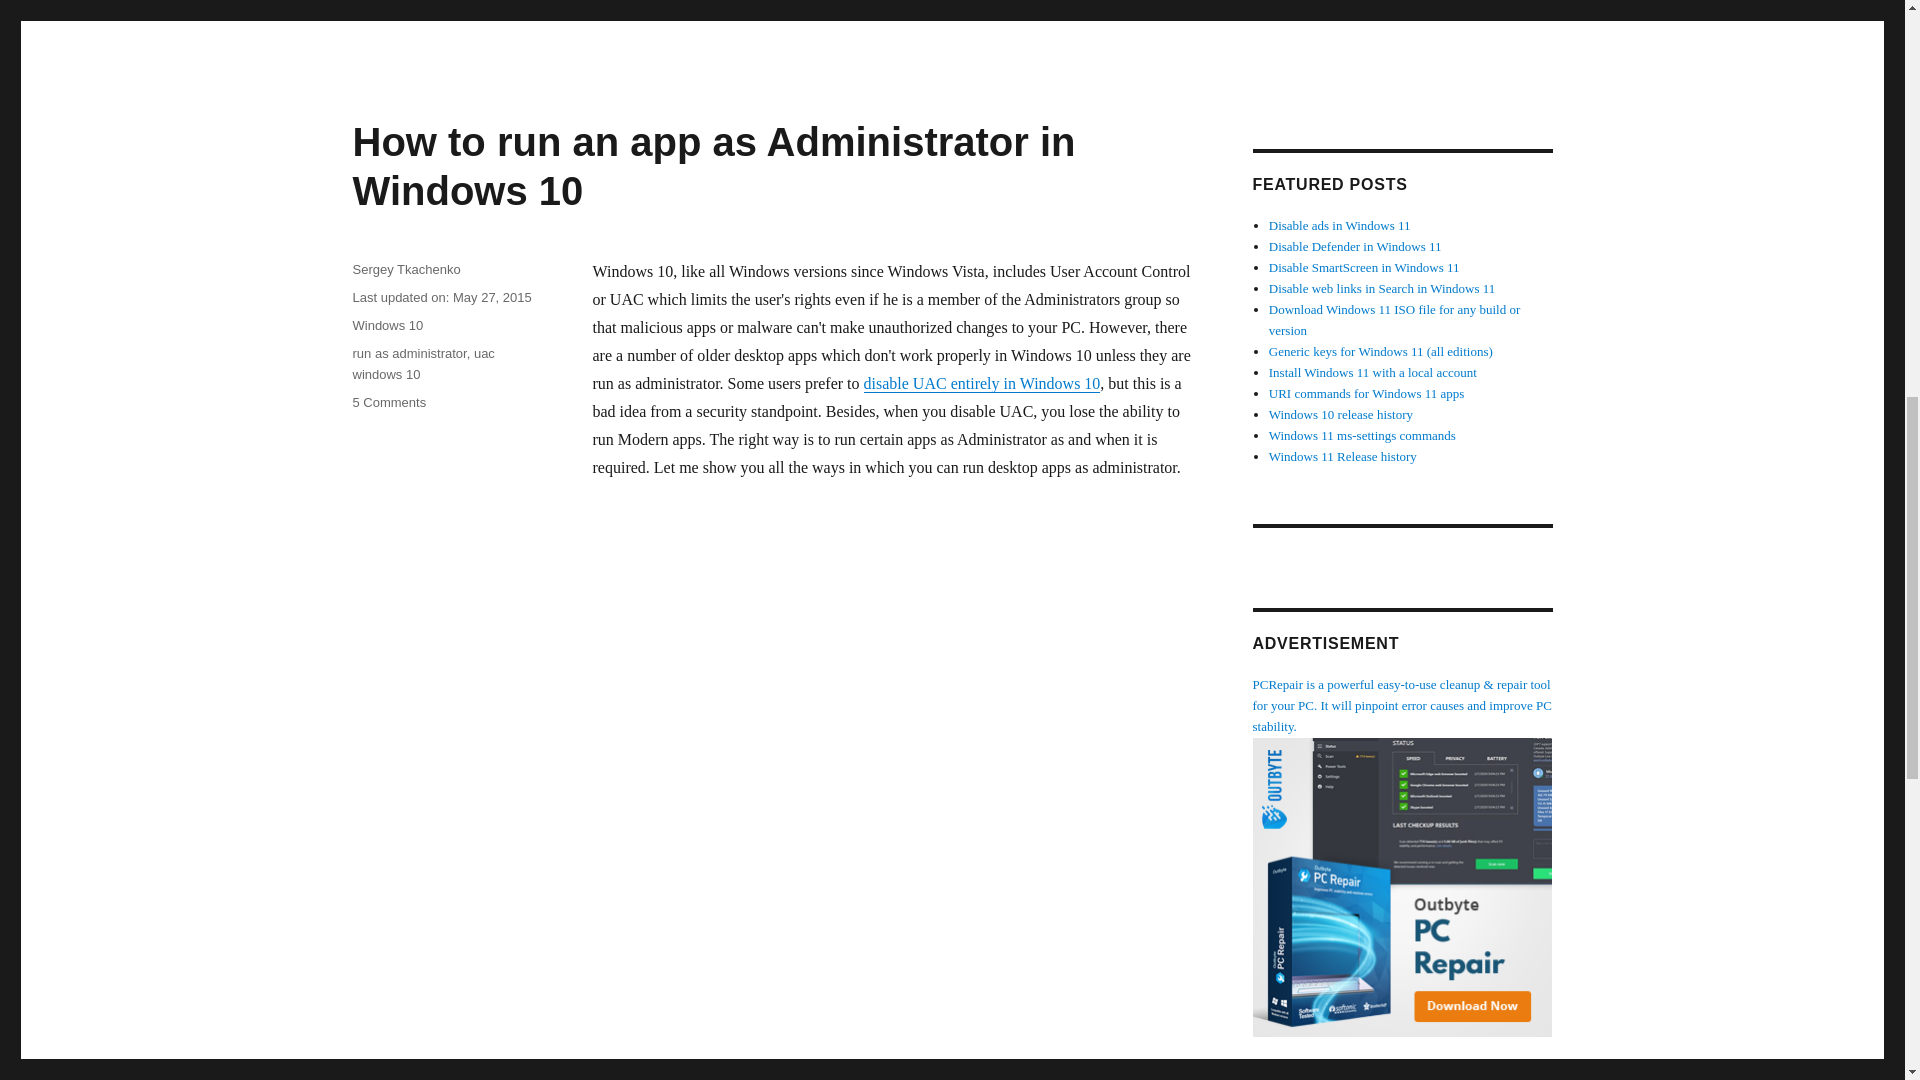 Image resolution: width=1920 pixels, height=1080 pixels. Describe the element at coordinates (422, 364) in the screenshot. I see `uac windows 10` at that location.